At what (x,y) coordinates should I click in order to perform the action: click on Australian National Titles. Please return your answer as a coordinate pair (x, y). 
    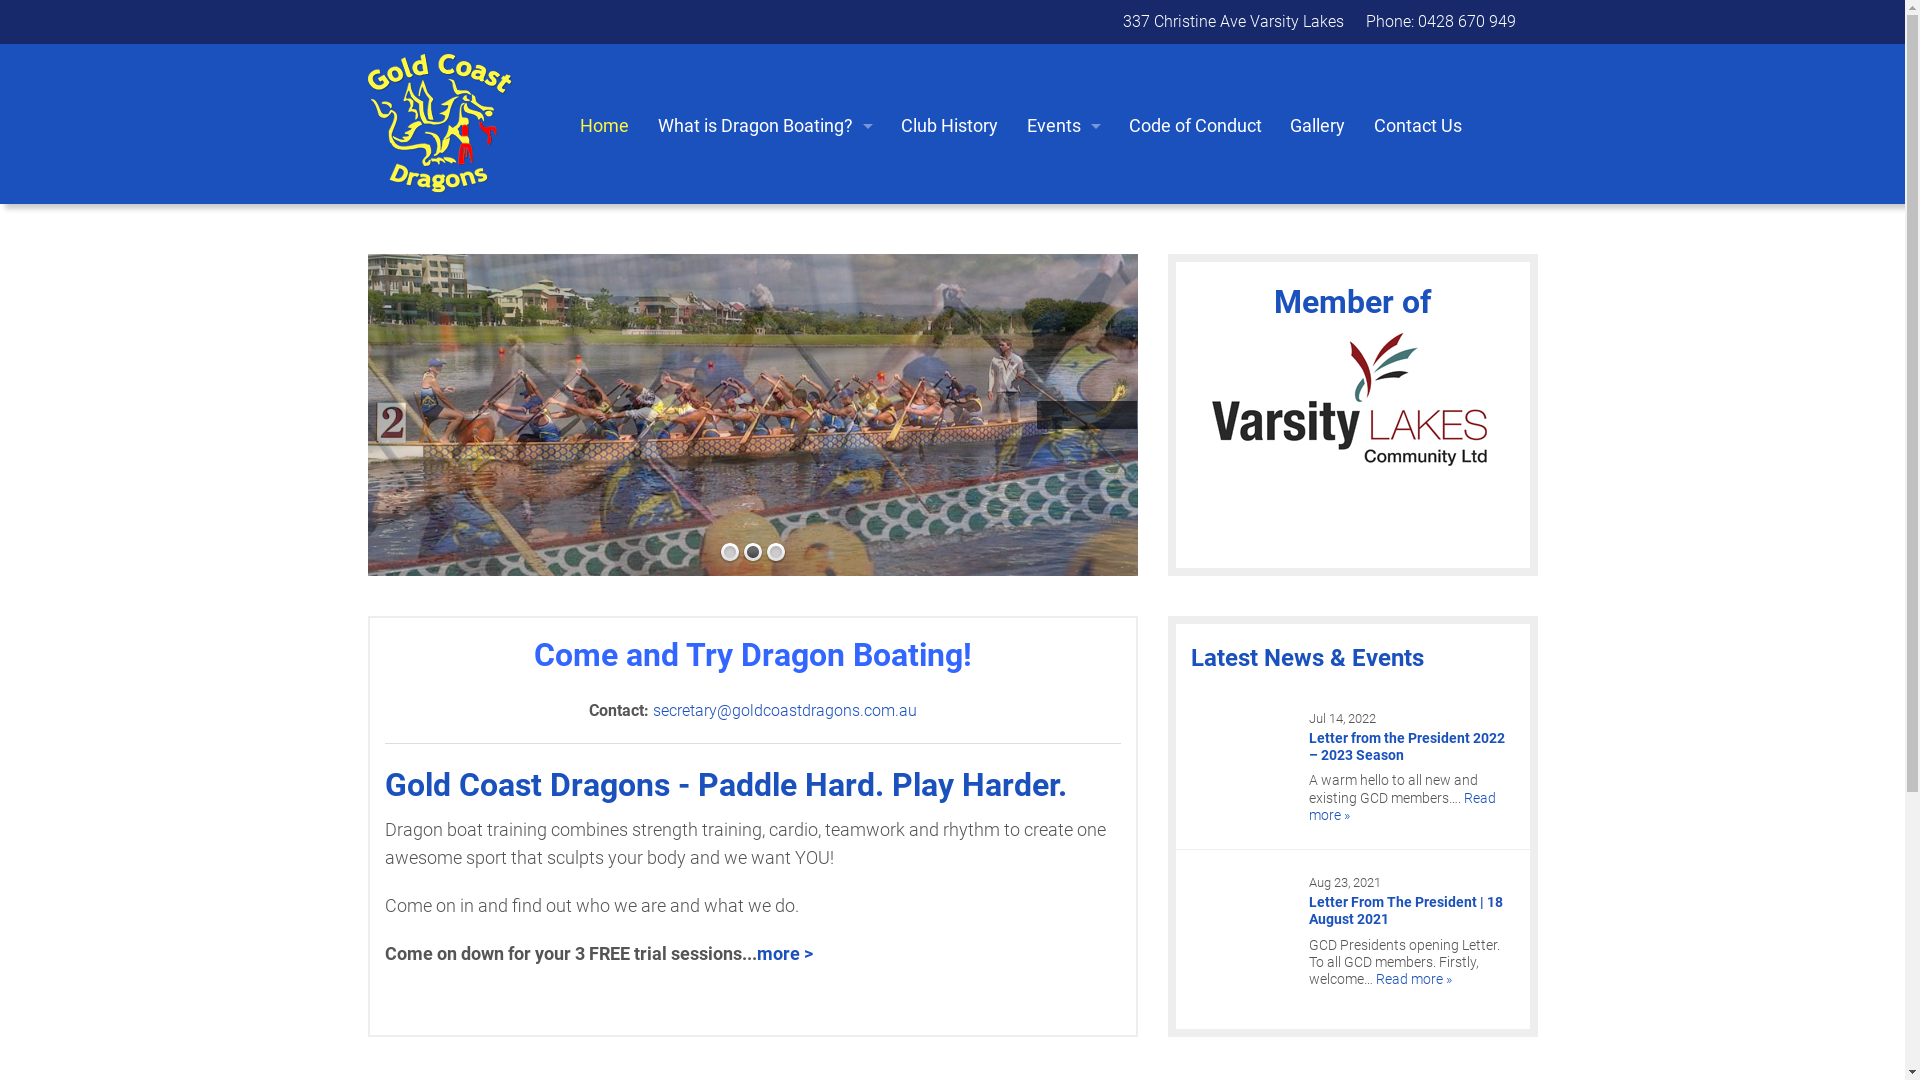
    Looking at the image, I should click on (1065, 310).